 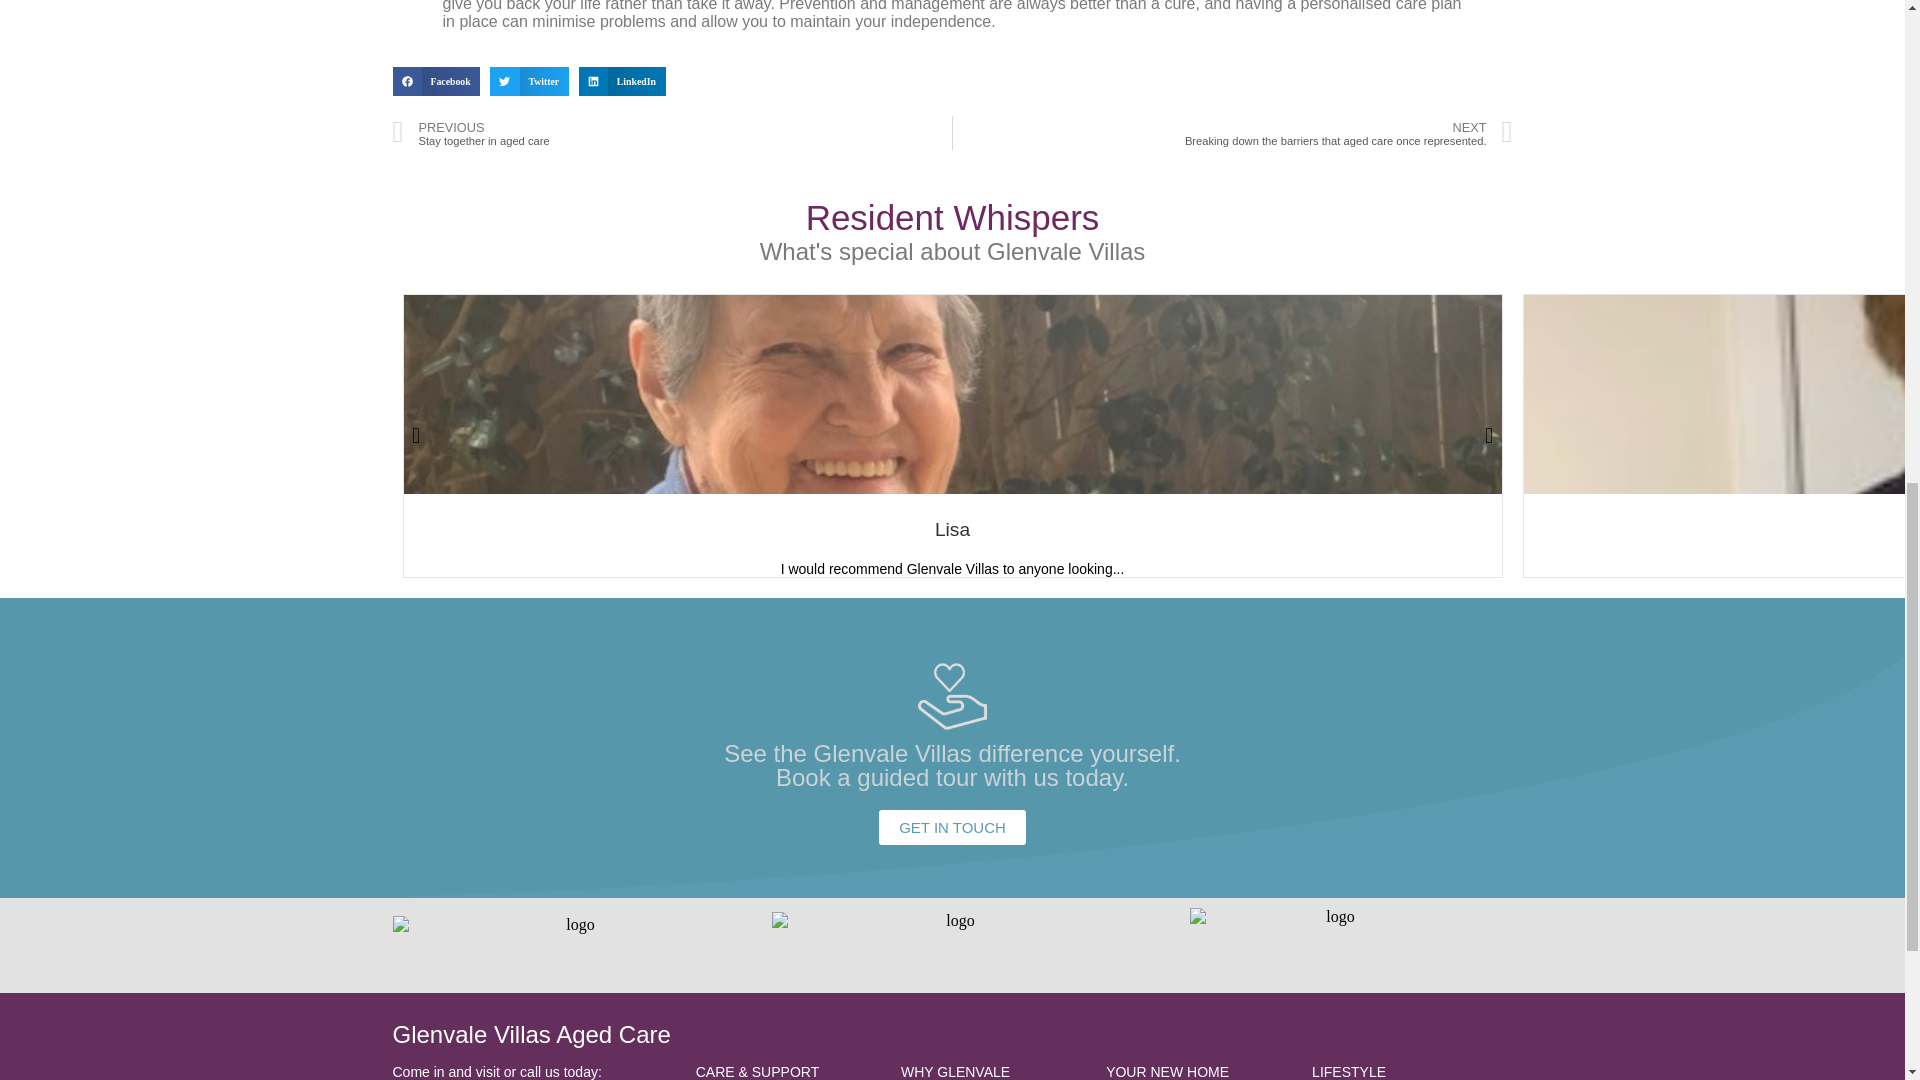 What do you see at coordinates (993, 1070) in the screenshot?
I see `Page 1` at bounding box center [993, 1070].